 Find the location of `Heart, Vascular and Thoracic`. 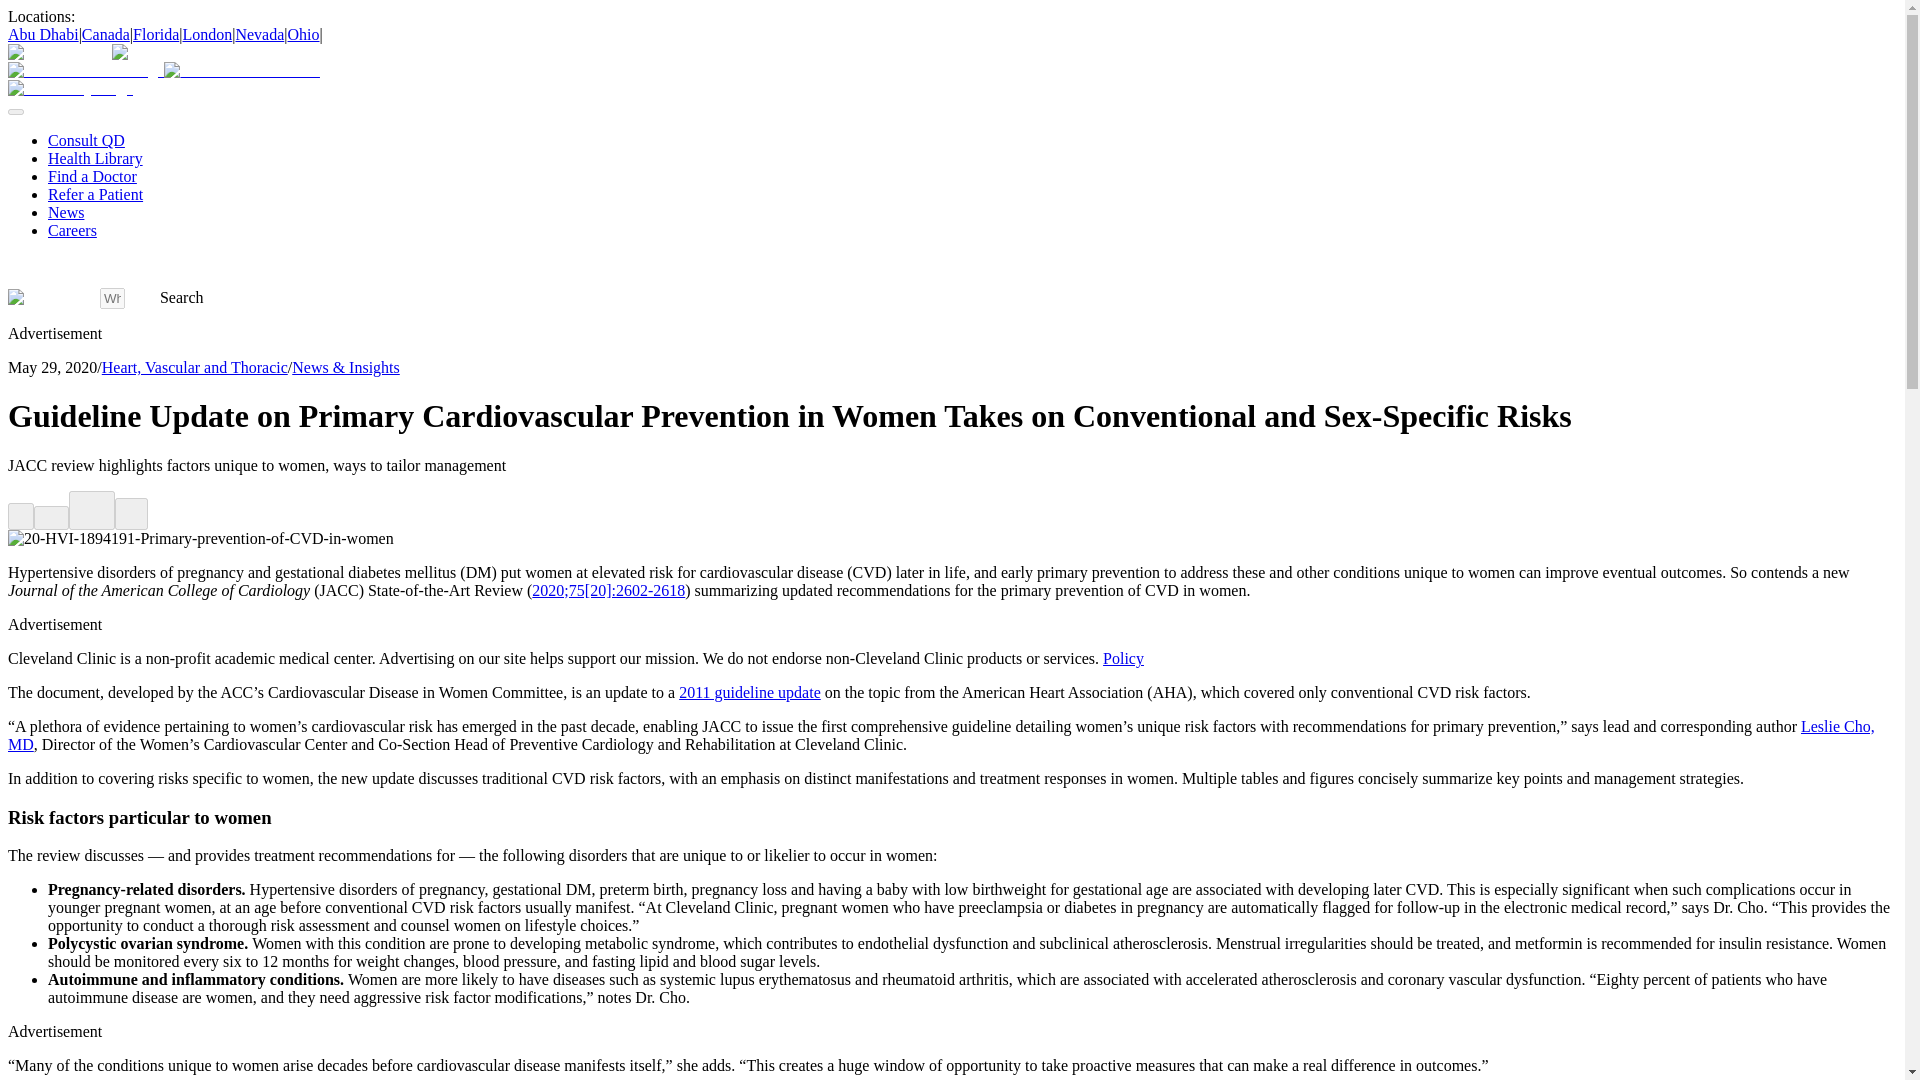

Heart, Vascular and Thoracic is located at coordinates (194, 366).